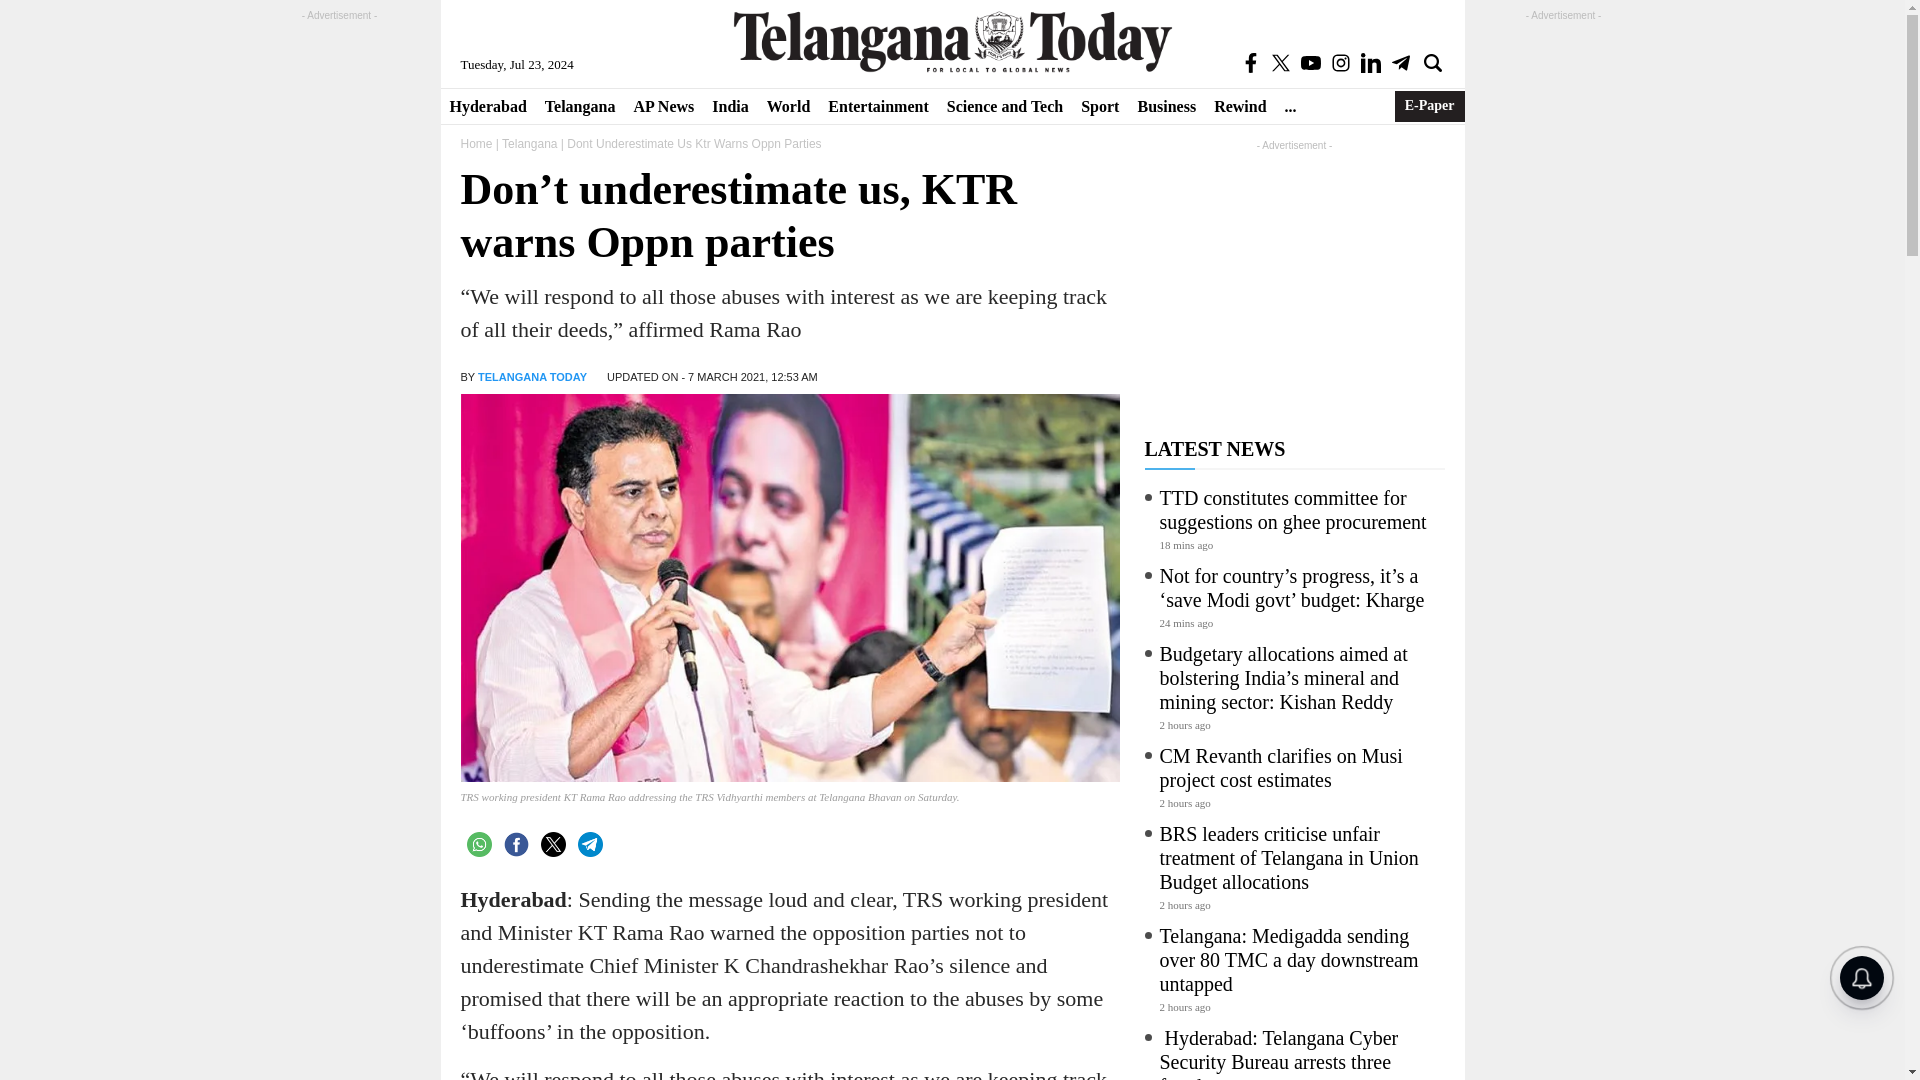 The height and width of the screenshot is (1080, 1920). I want to click on Sport, so click(1100, 106).